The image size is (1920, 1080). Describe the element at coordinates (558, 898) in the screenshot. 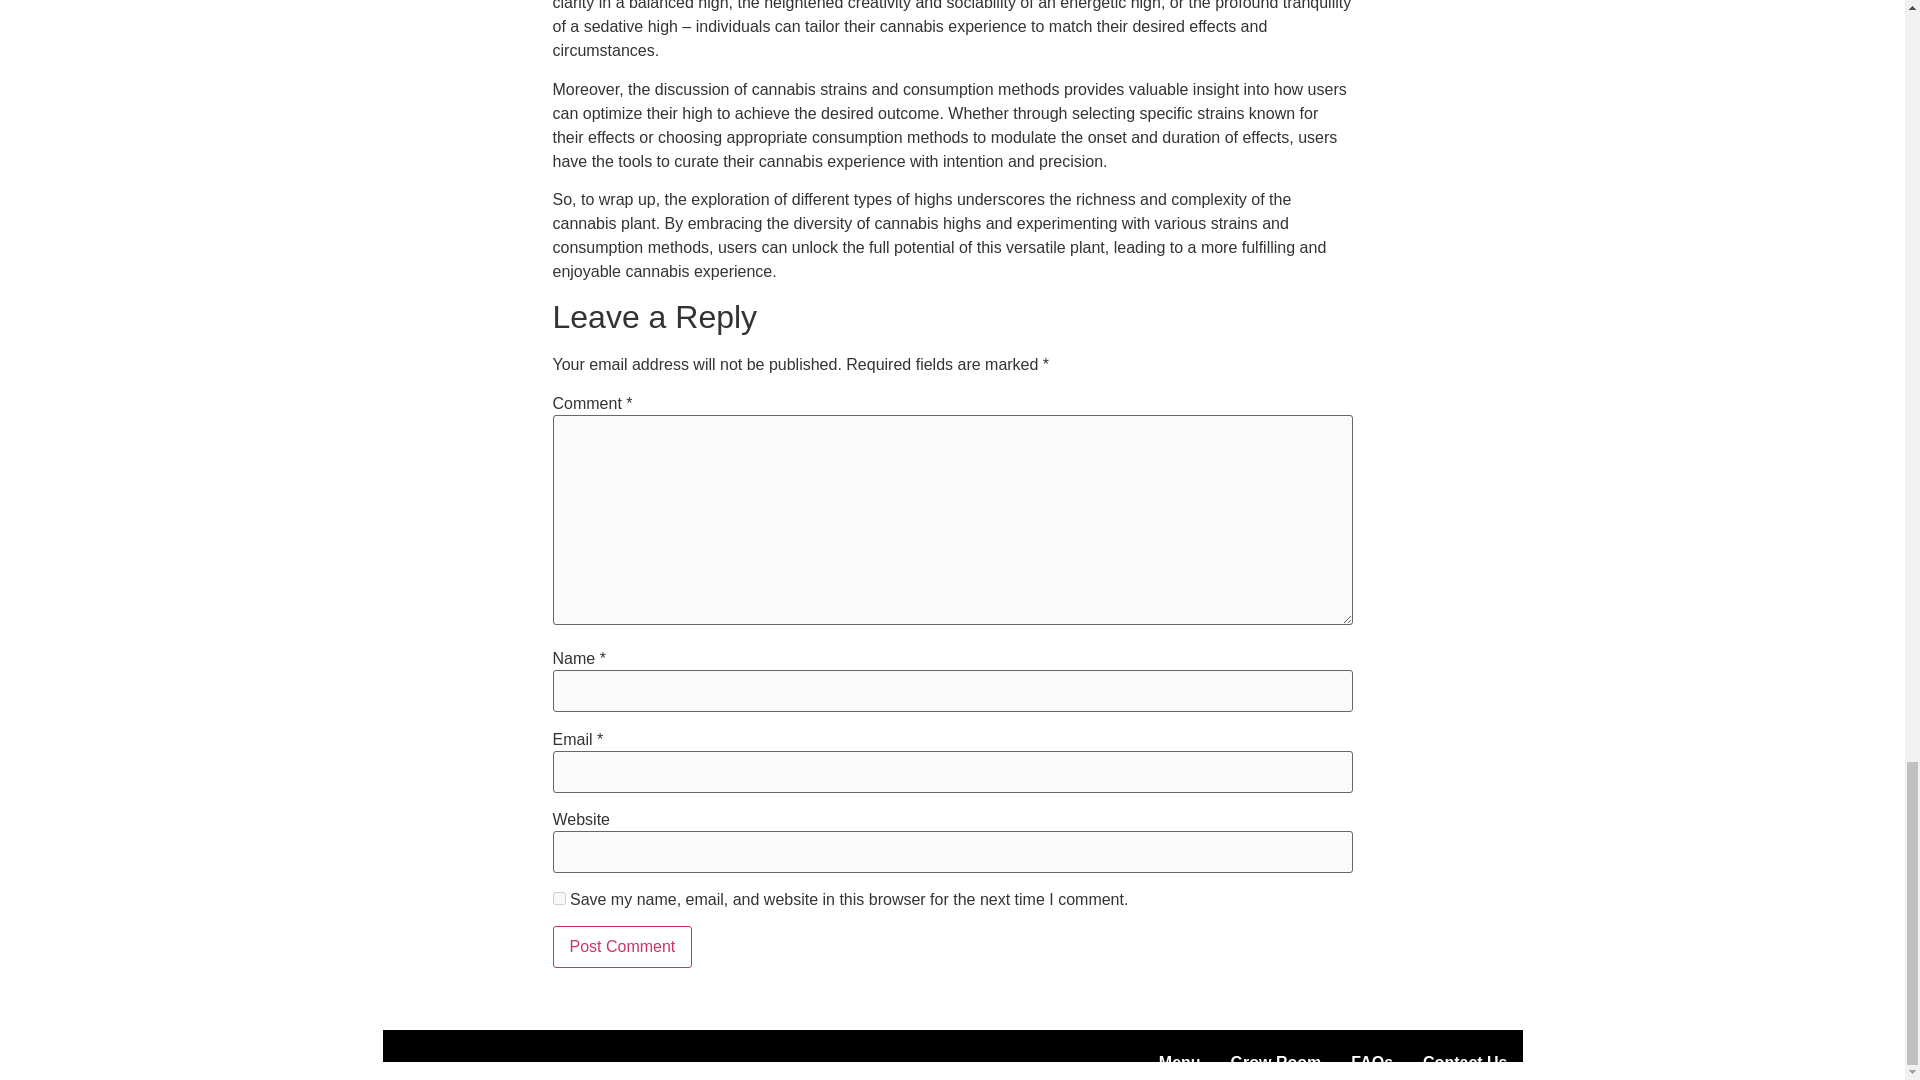

I see `yes` at that location.